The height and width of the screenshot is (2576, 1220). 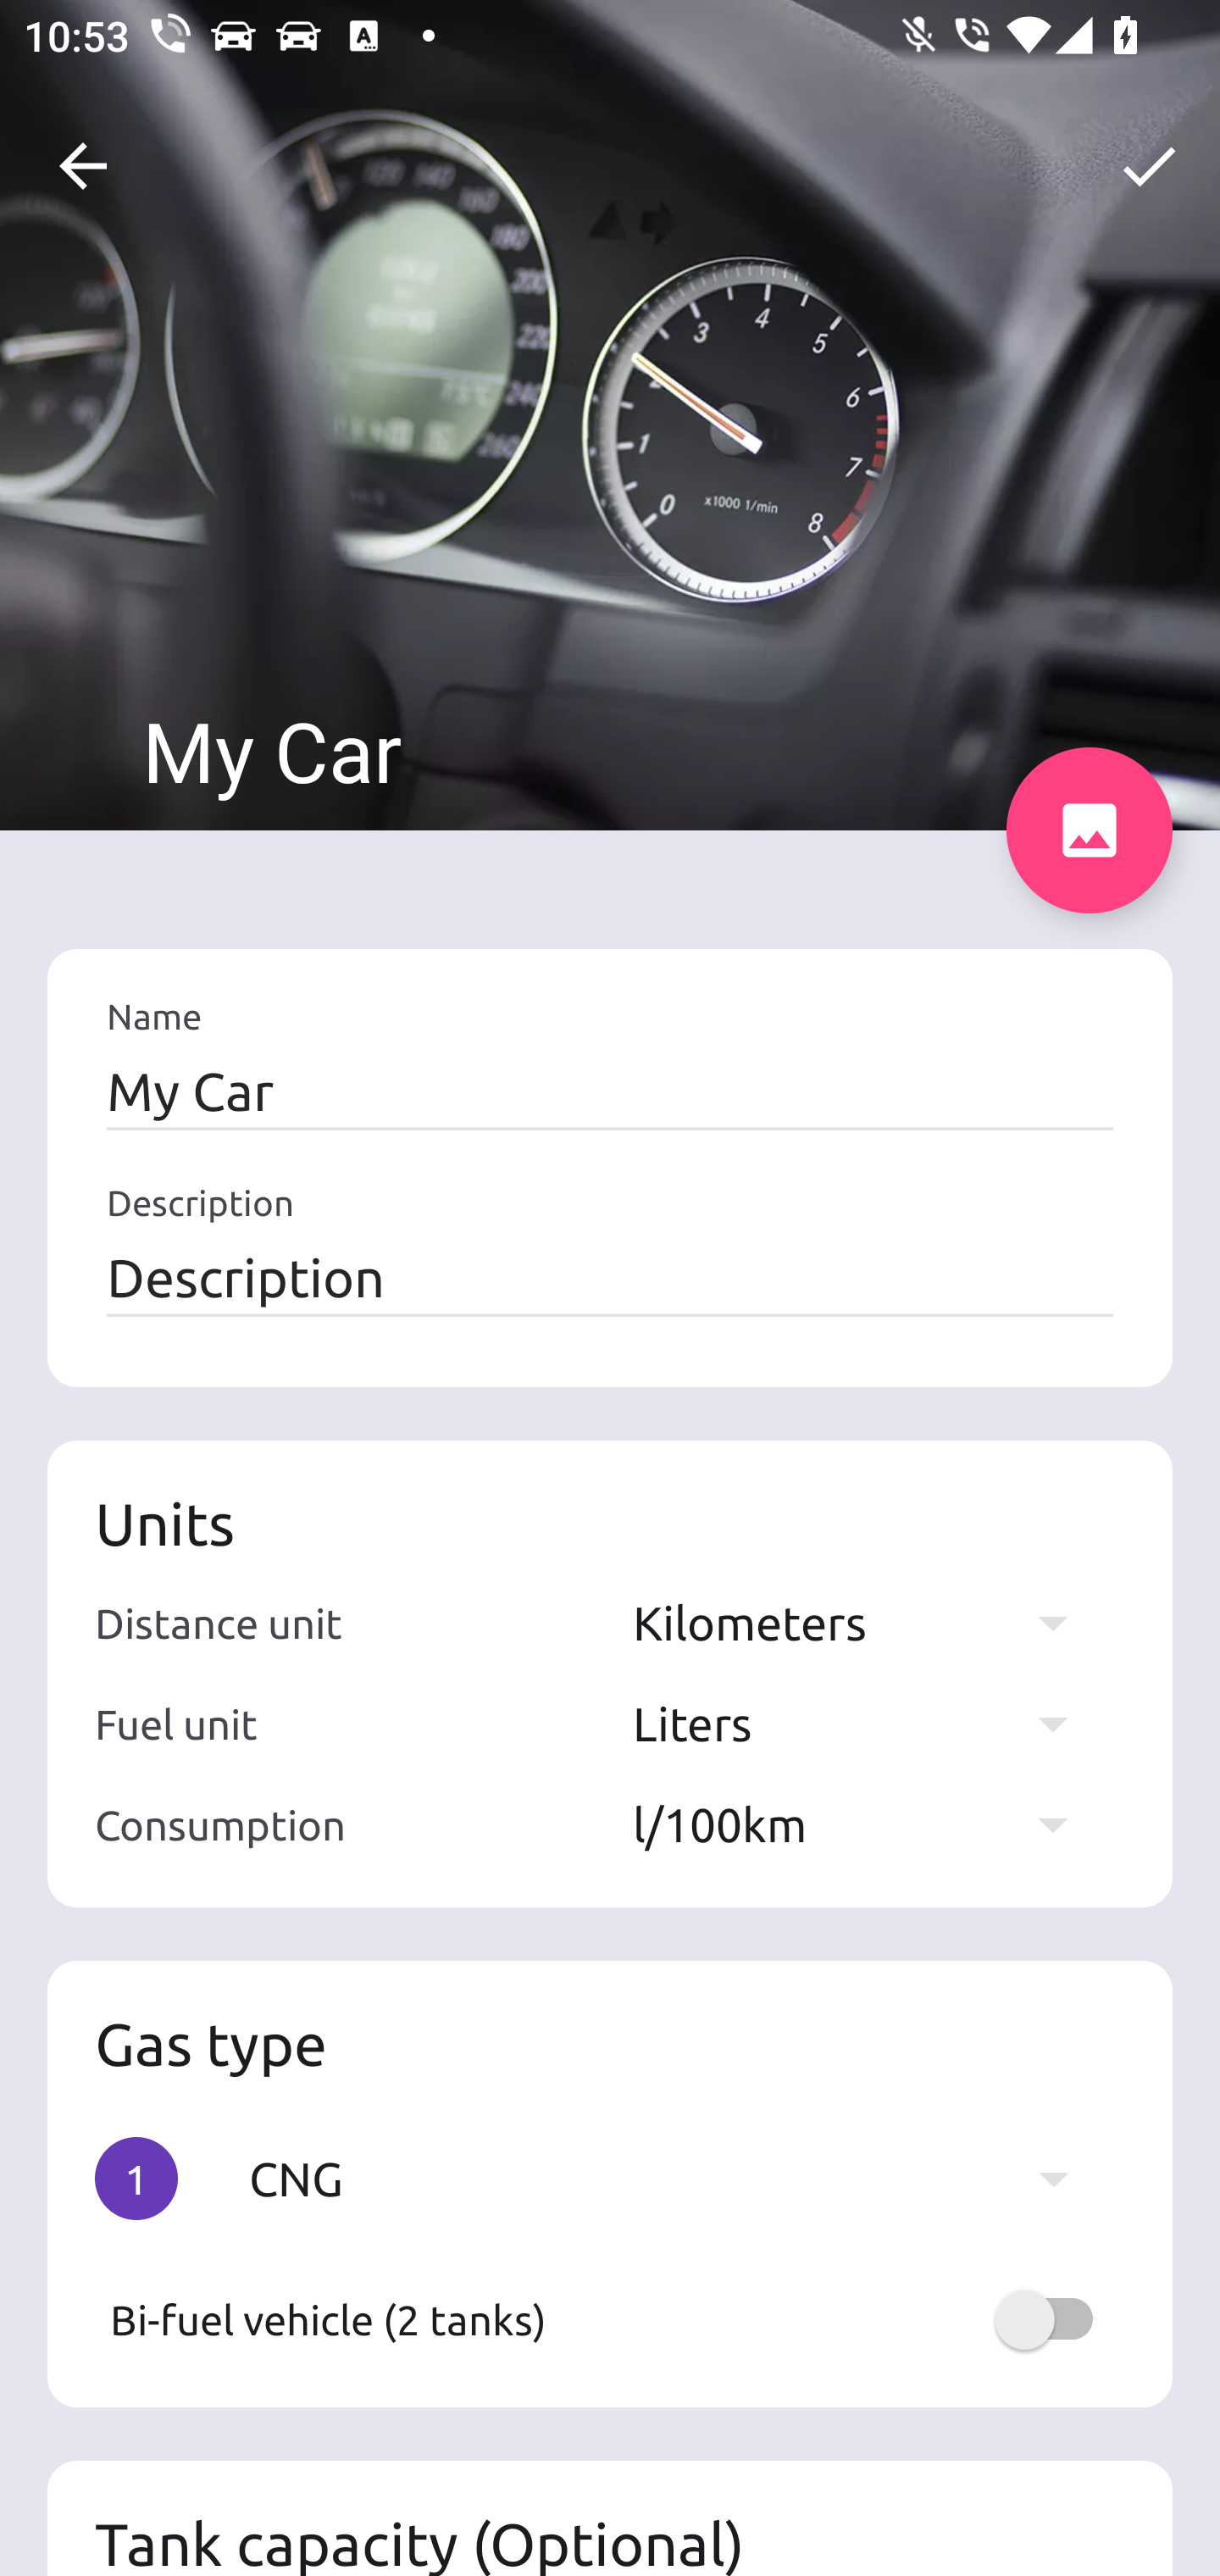 I want to click on OK, so click(x=1149, y=166).